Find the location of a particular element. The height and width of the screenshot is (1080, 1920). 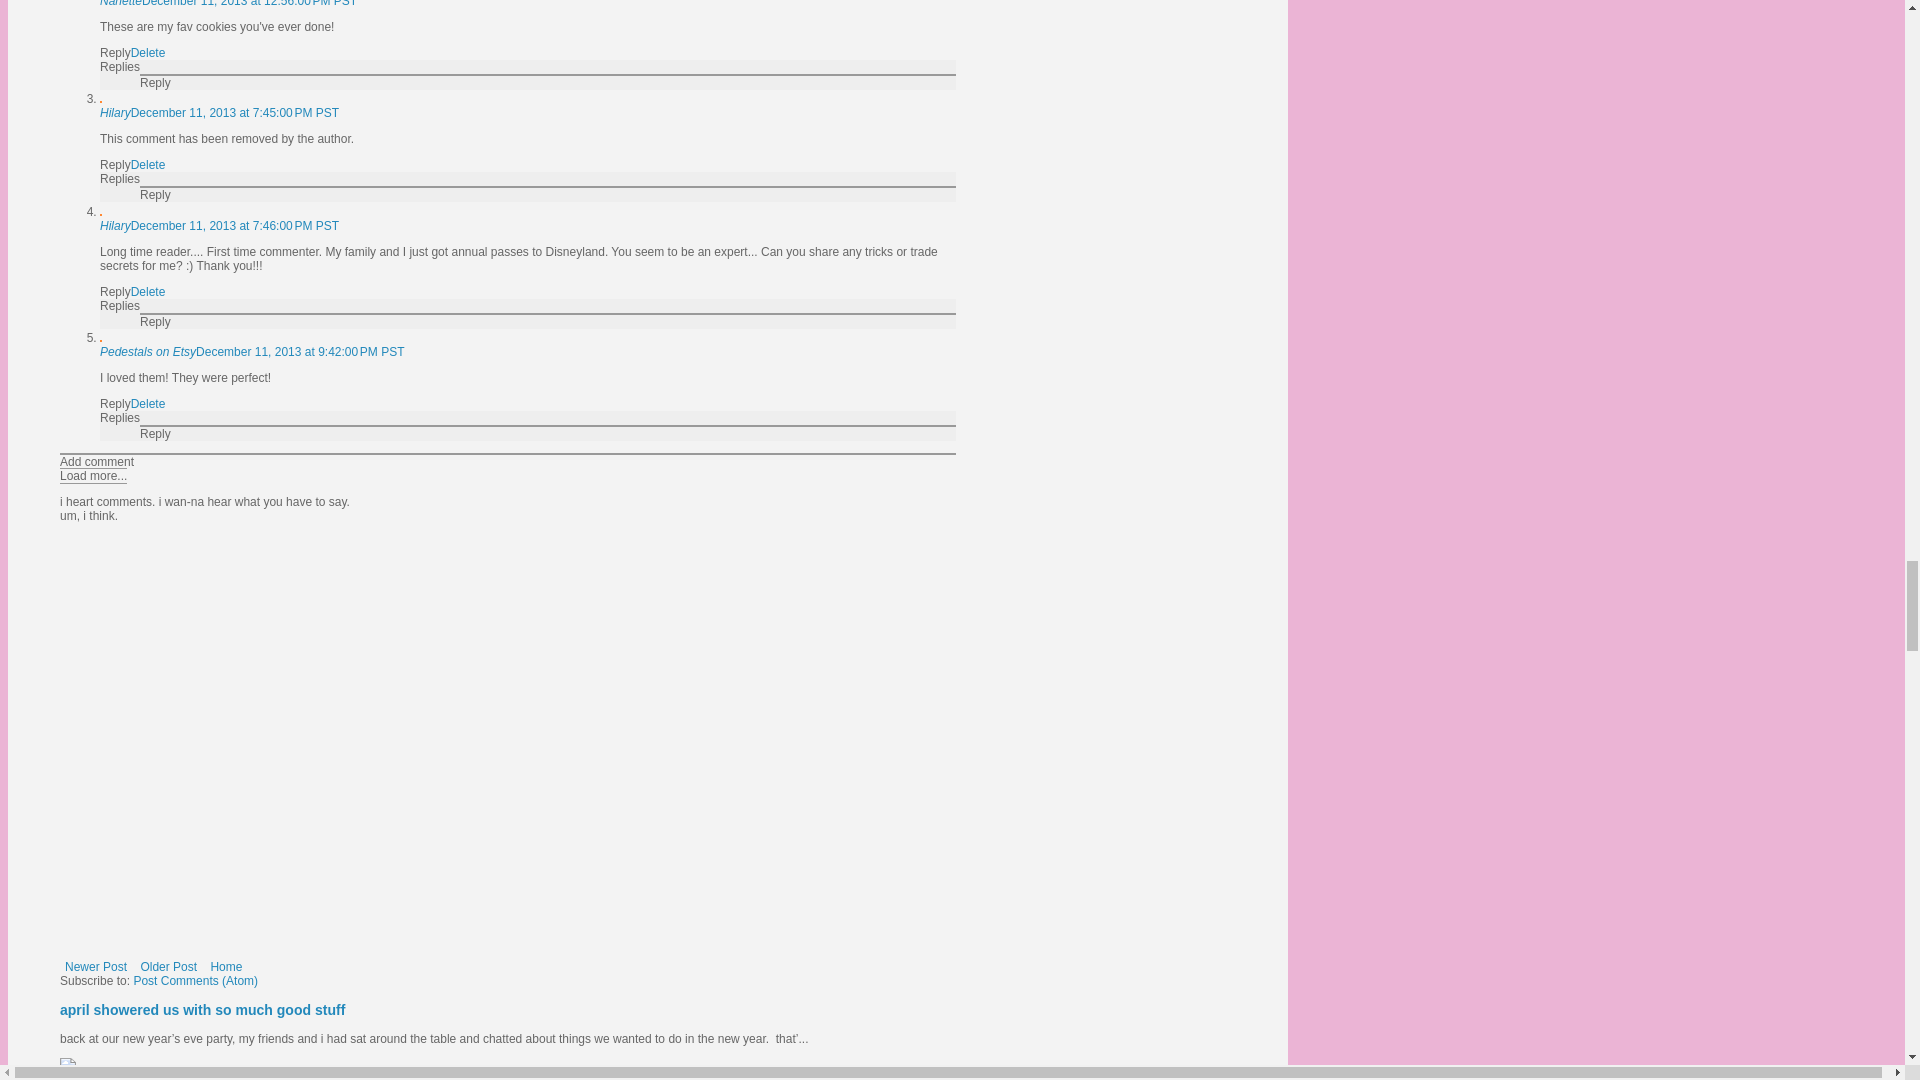

Reply is located at coordinates (114, 53).